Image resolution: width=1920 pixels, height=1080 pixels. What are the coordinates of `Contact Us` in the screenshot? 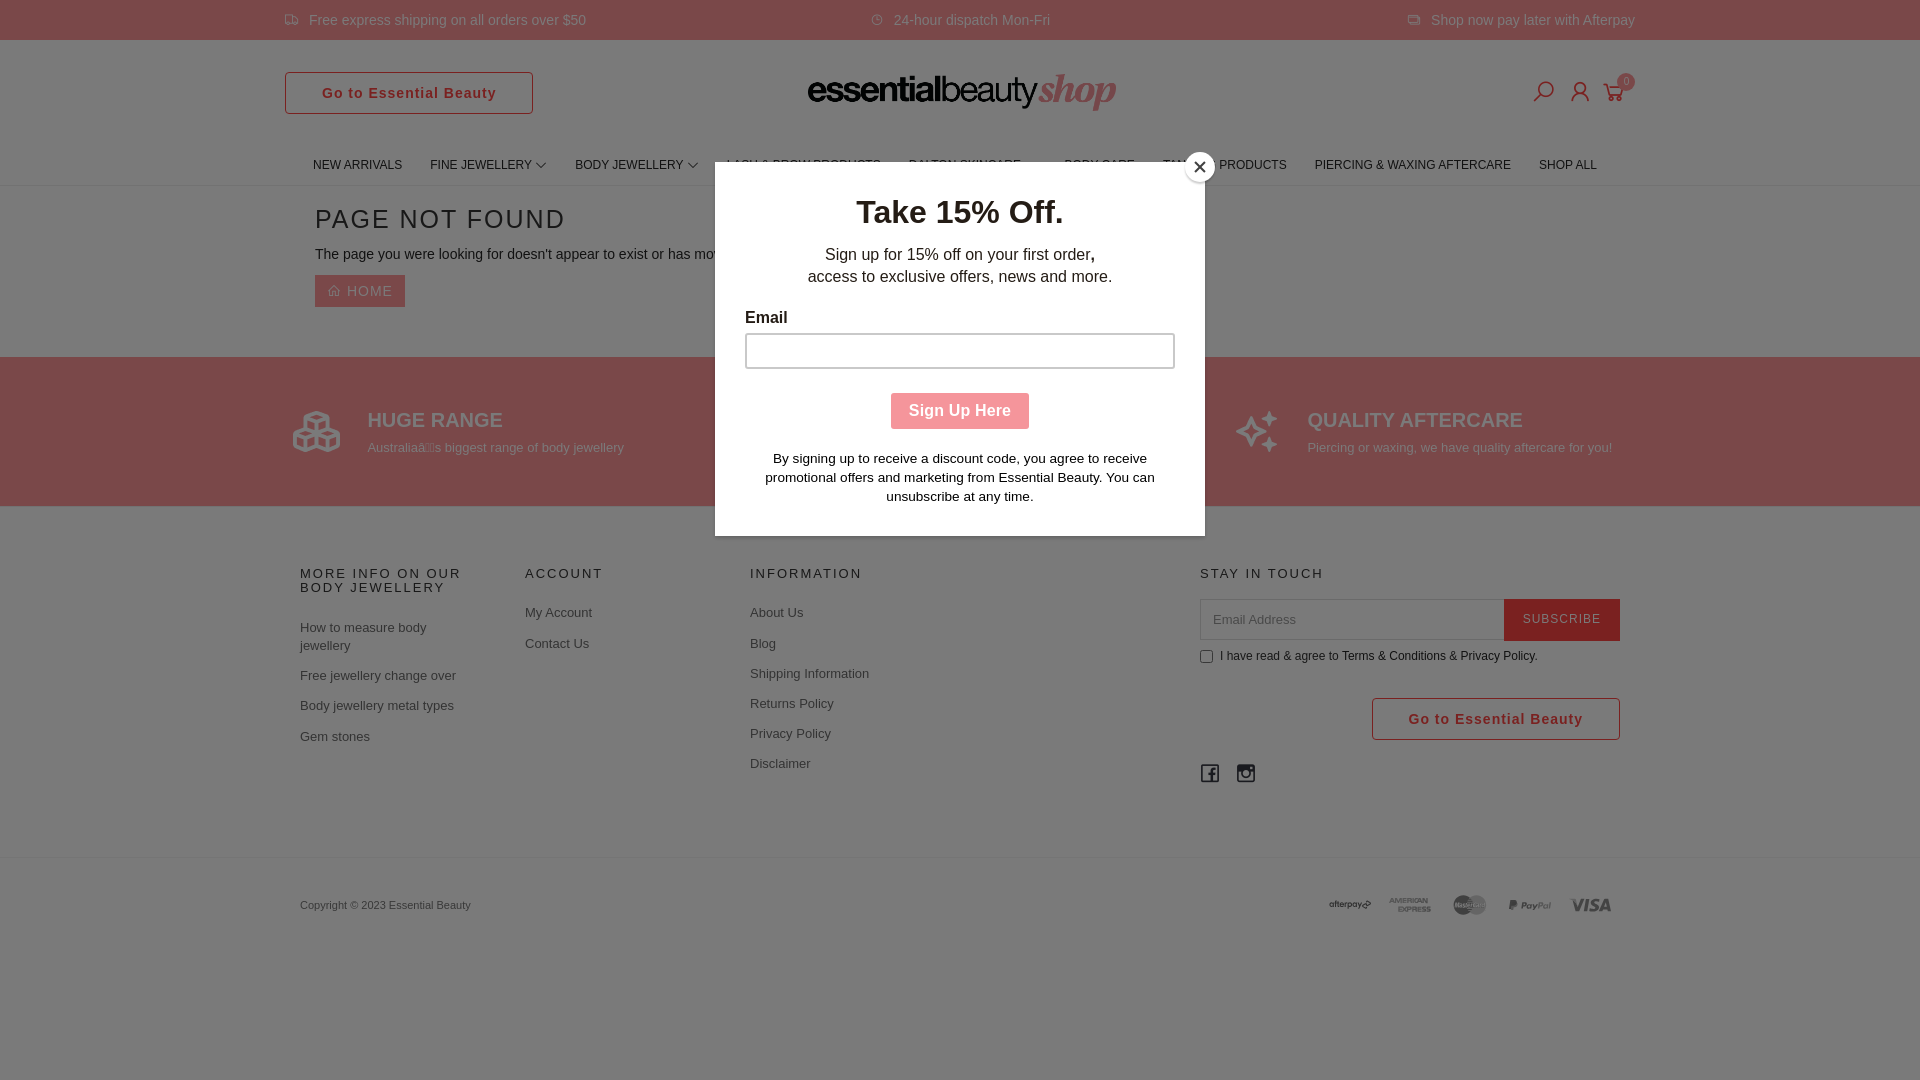 It's located at (615, 644).